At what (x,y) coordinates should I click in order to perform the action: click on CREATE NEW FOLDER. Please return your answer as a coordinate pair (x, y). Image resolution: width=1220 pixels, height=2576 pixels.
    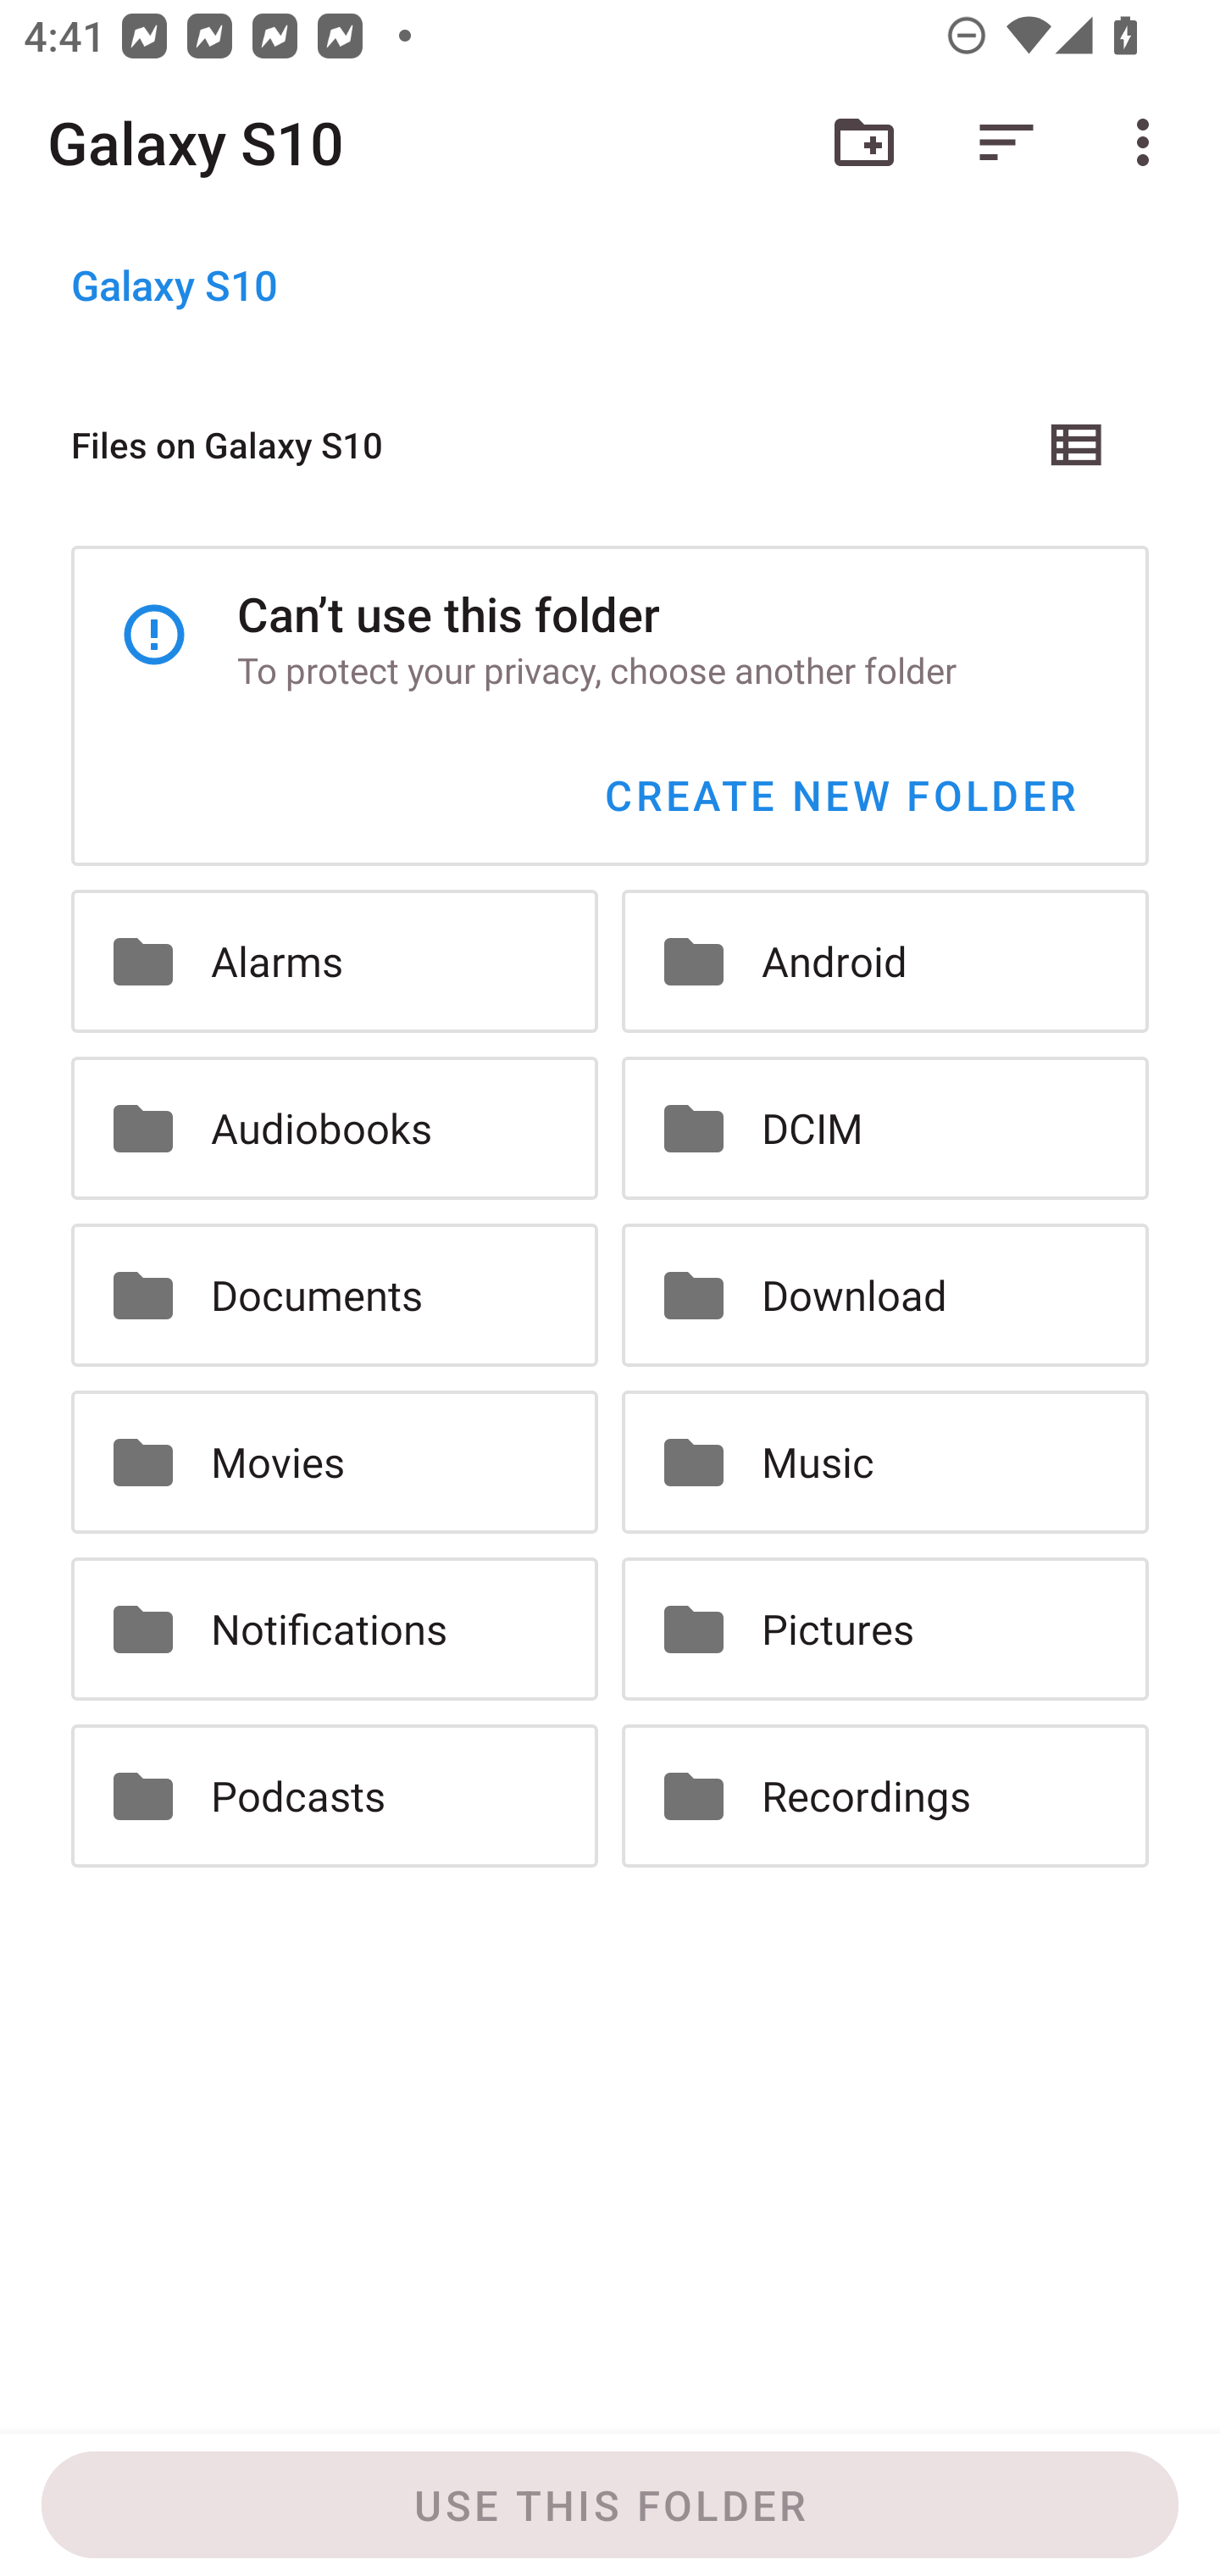
    Looking at the image, I should click on (840, 795).